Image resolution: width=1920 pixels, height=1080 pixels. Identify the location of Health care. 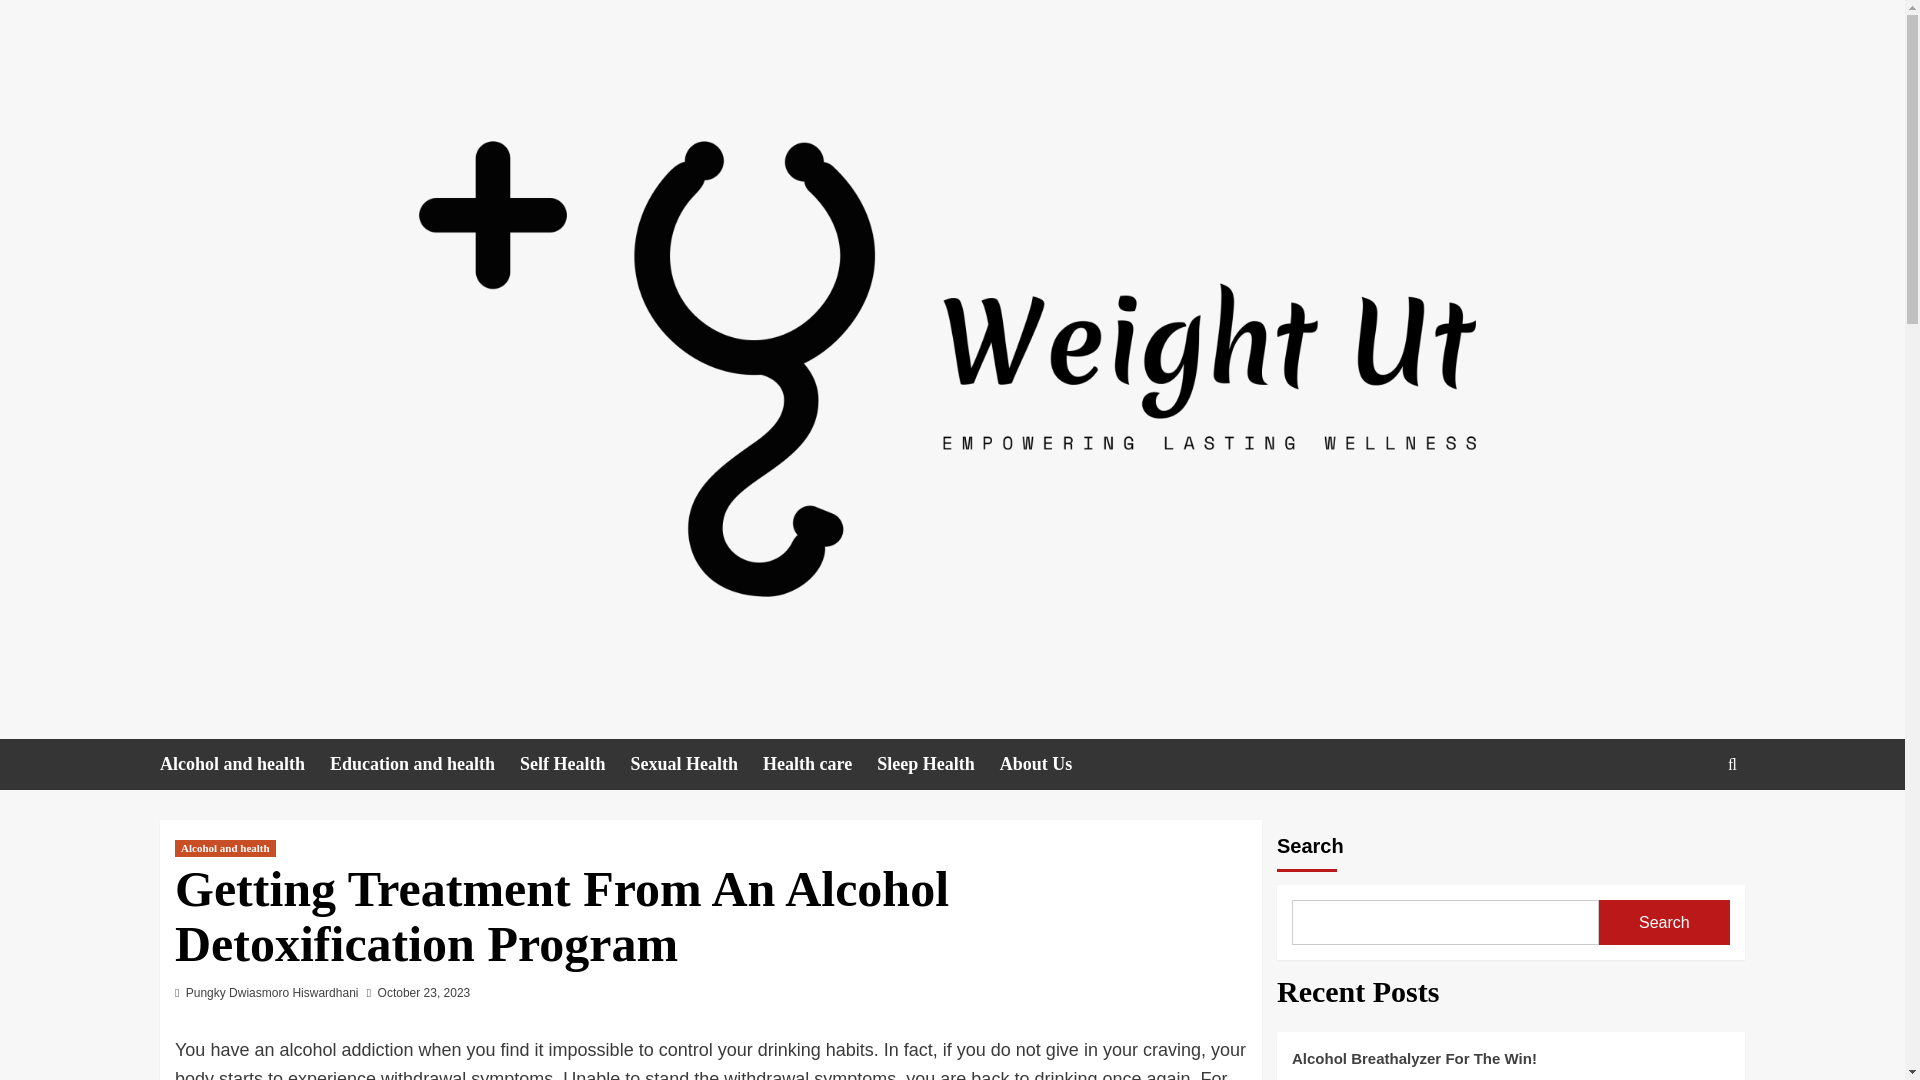
(820, 764).